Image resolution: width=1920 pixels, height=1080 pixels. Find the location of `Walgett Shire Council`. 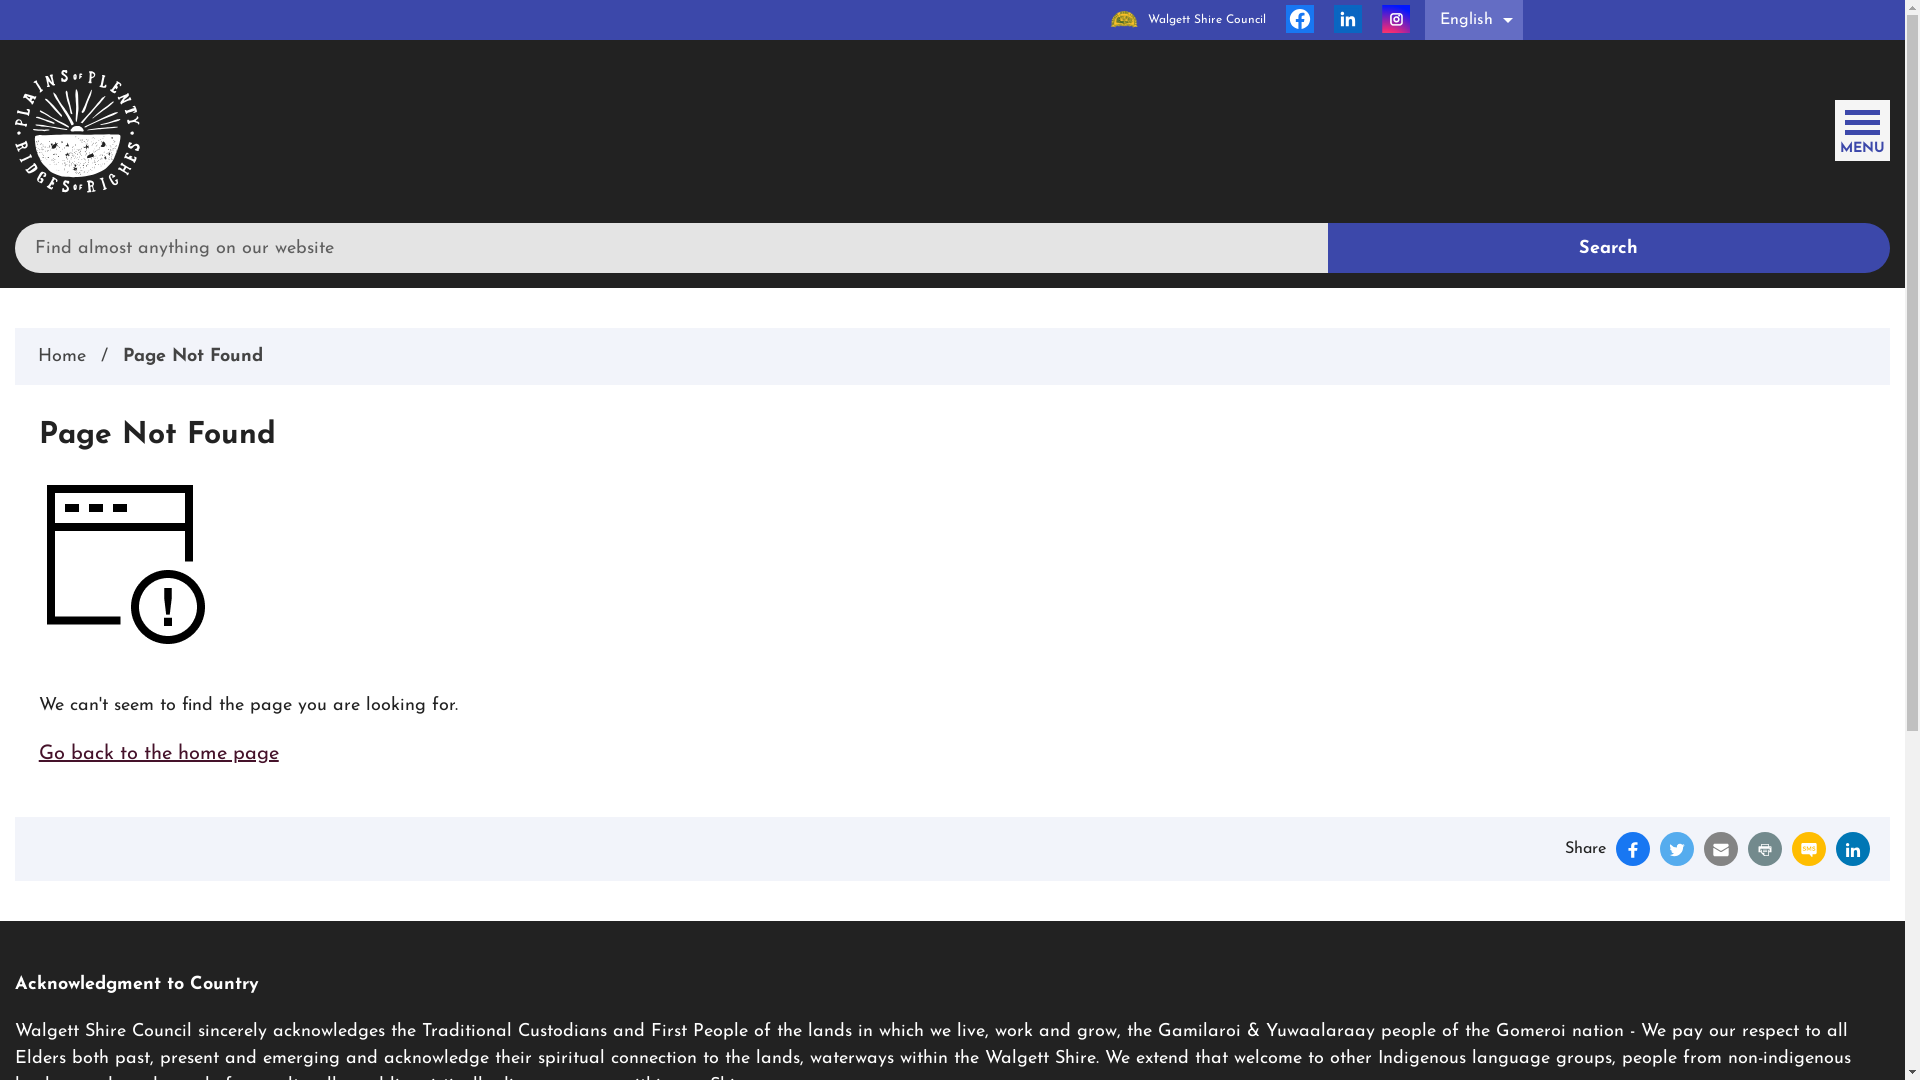

Walgett Shire Council is located at coordinates (1188, 20).